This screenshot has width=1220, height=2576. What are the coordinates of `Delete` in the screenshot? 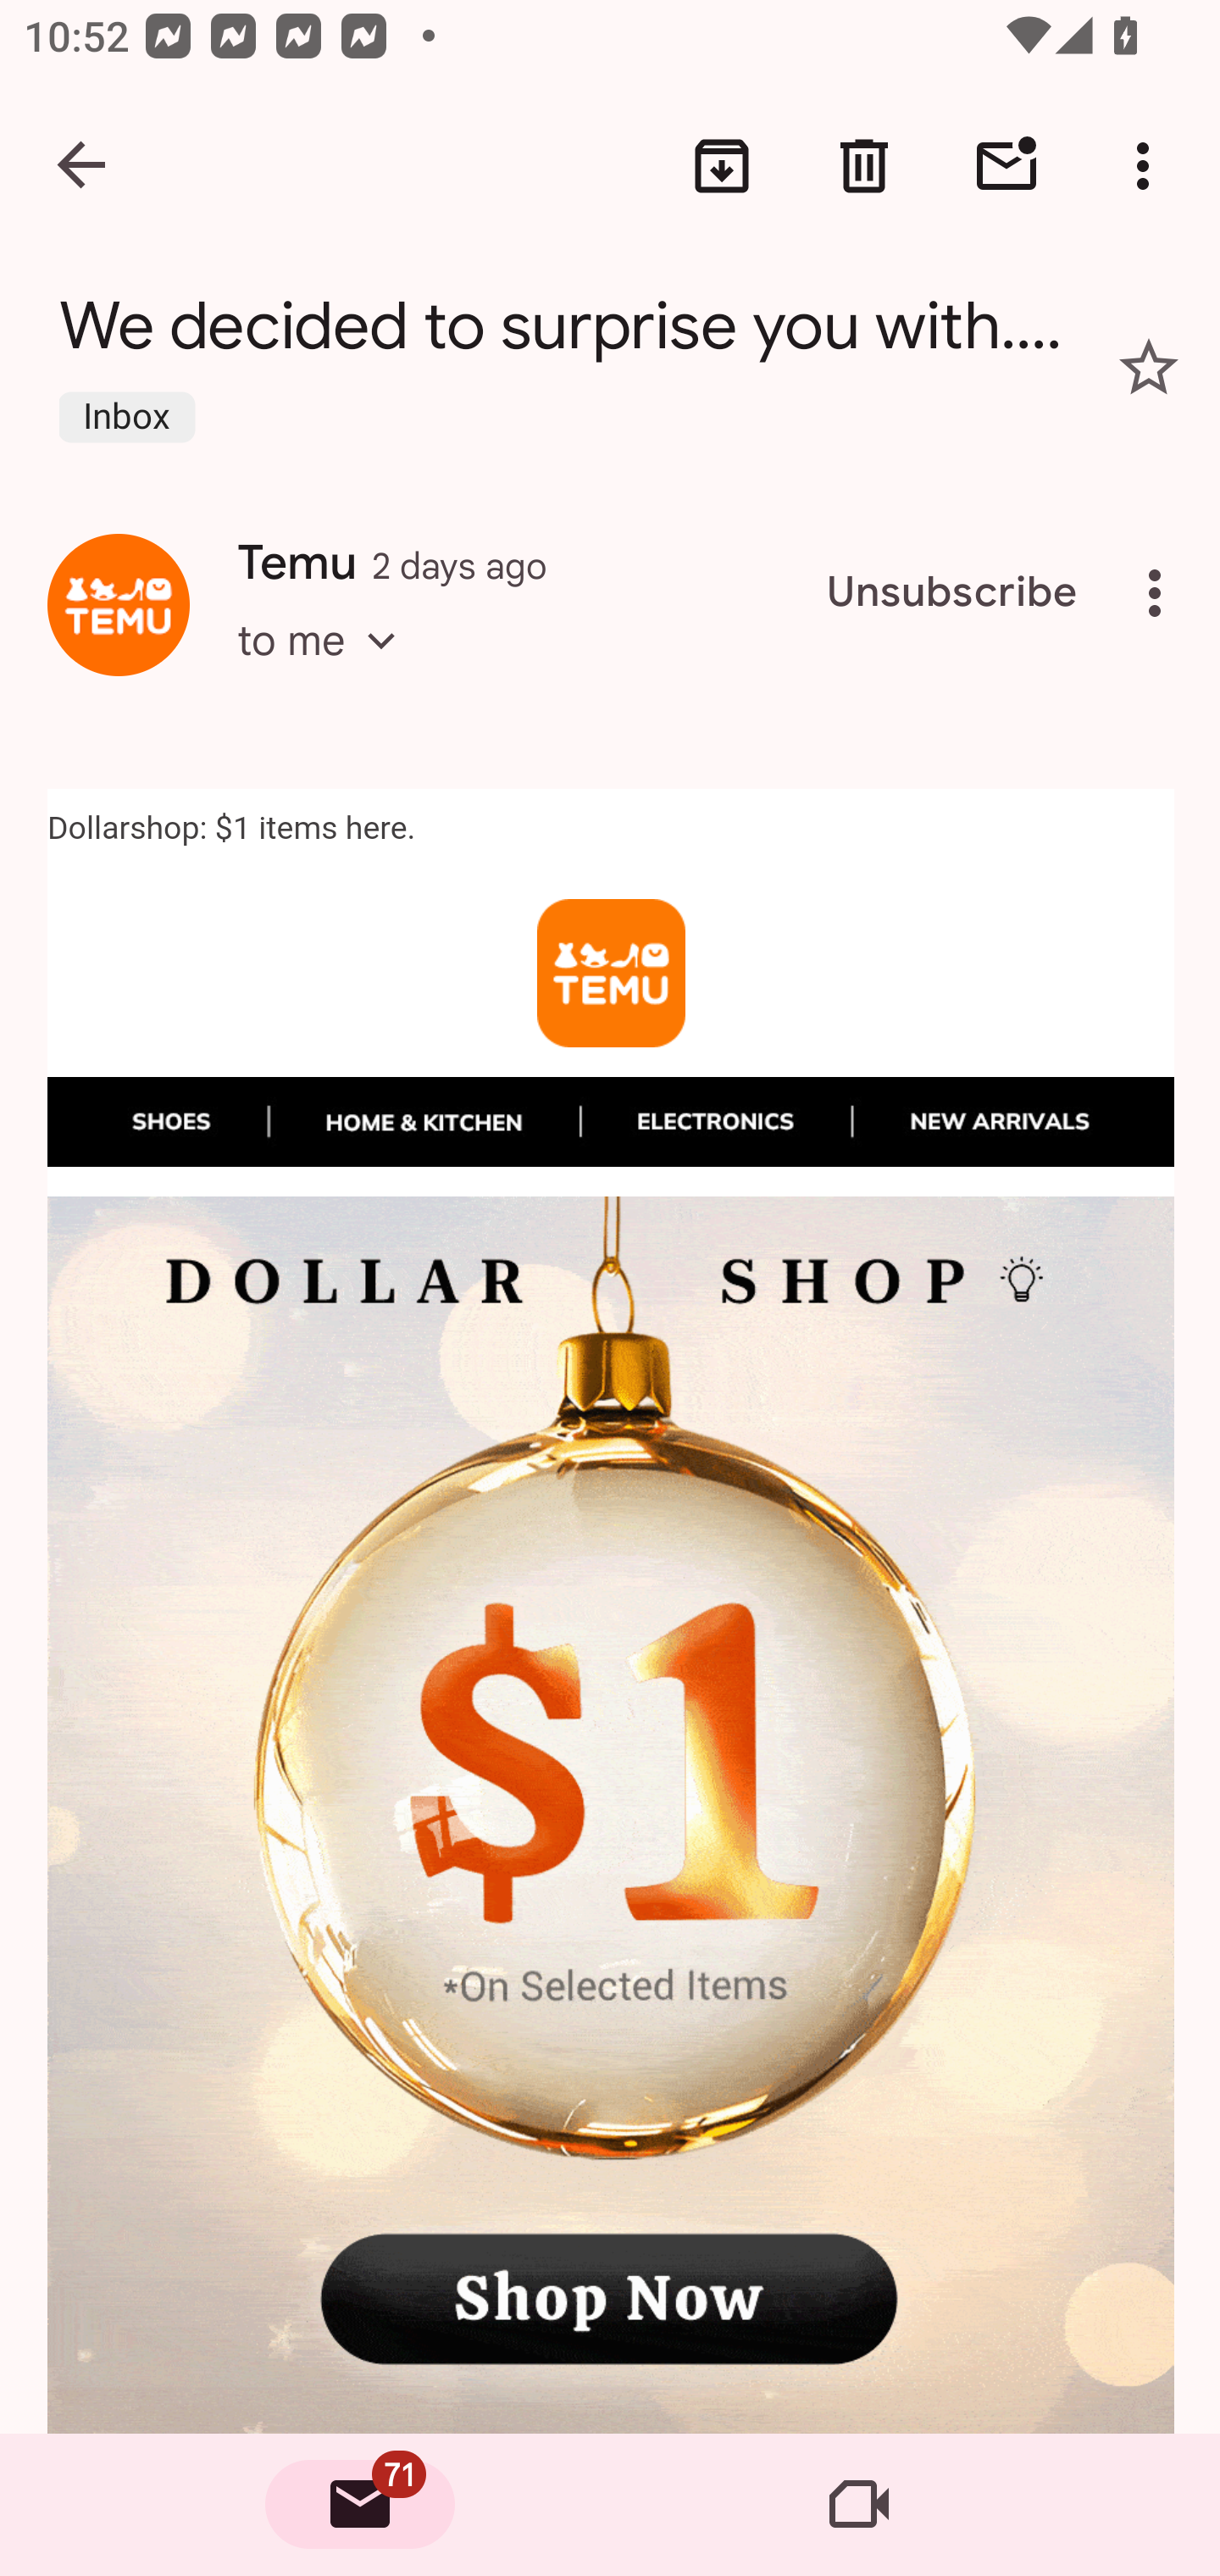 It's located at (864, 166).